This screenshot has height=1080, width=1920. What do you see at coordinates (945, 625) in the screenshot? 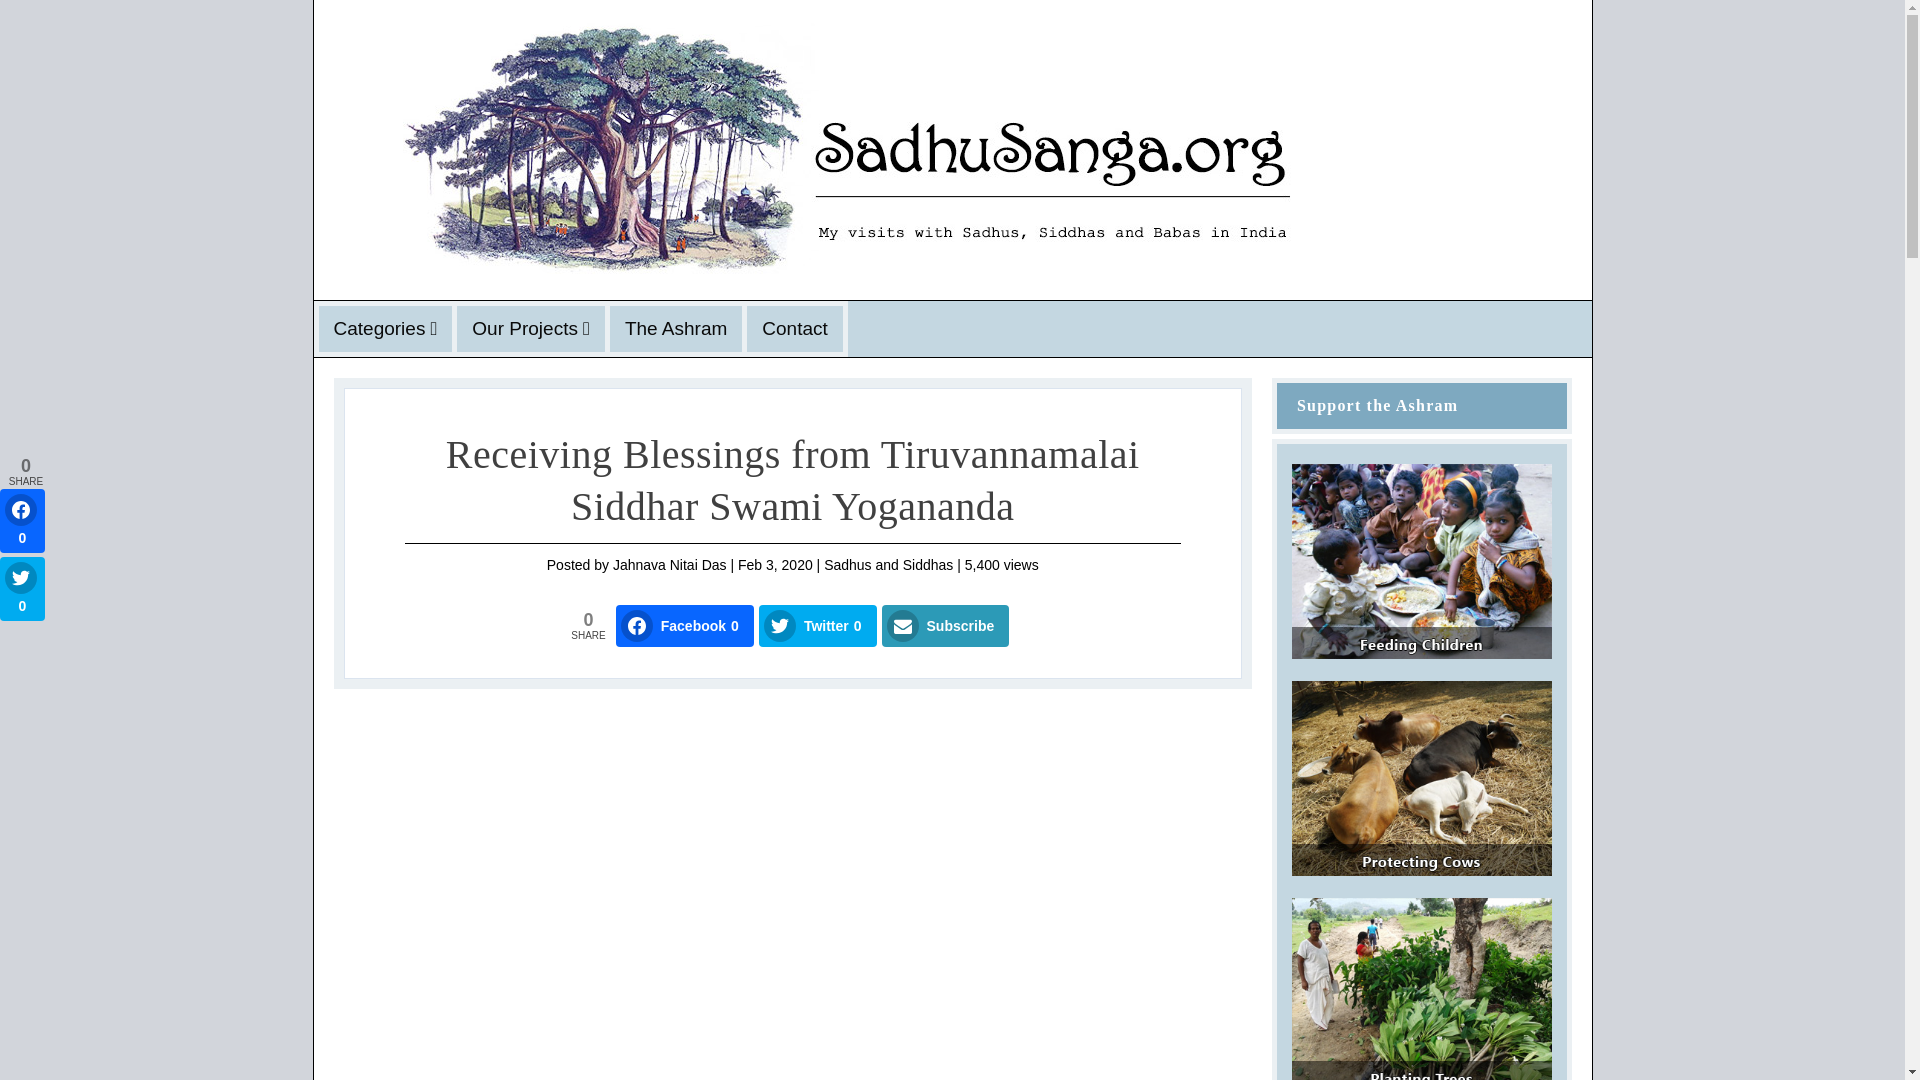
I see `Subscribe` at bounding box center [945, 625].